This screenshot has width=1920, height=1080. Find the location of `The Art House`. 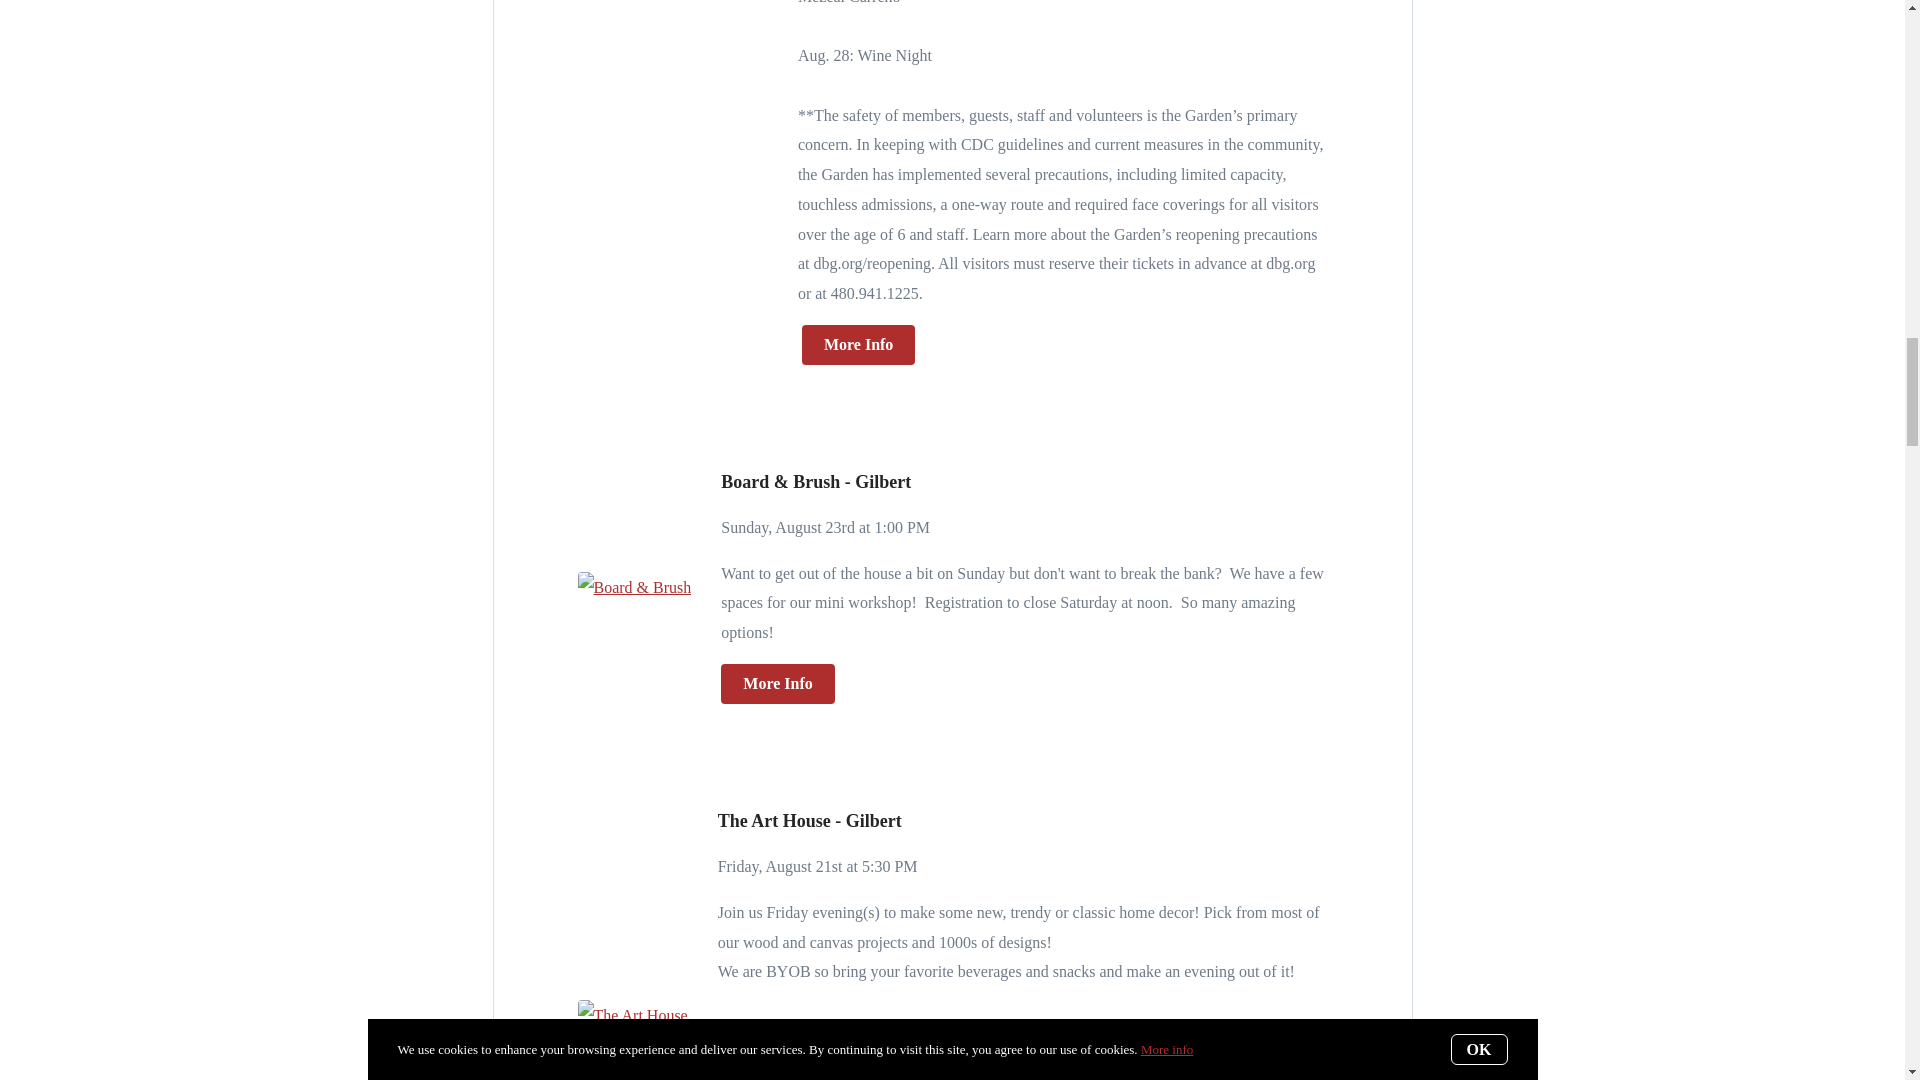

The Art House is located at coordinates (632, 1016).